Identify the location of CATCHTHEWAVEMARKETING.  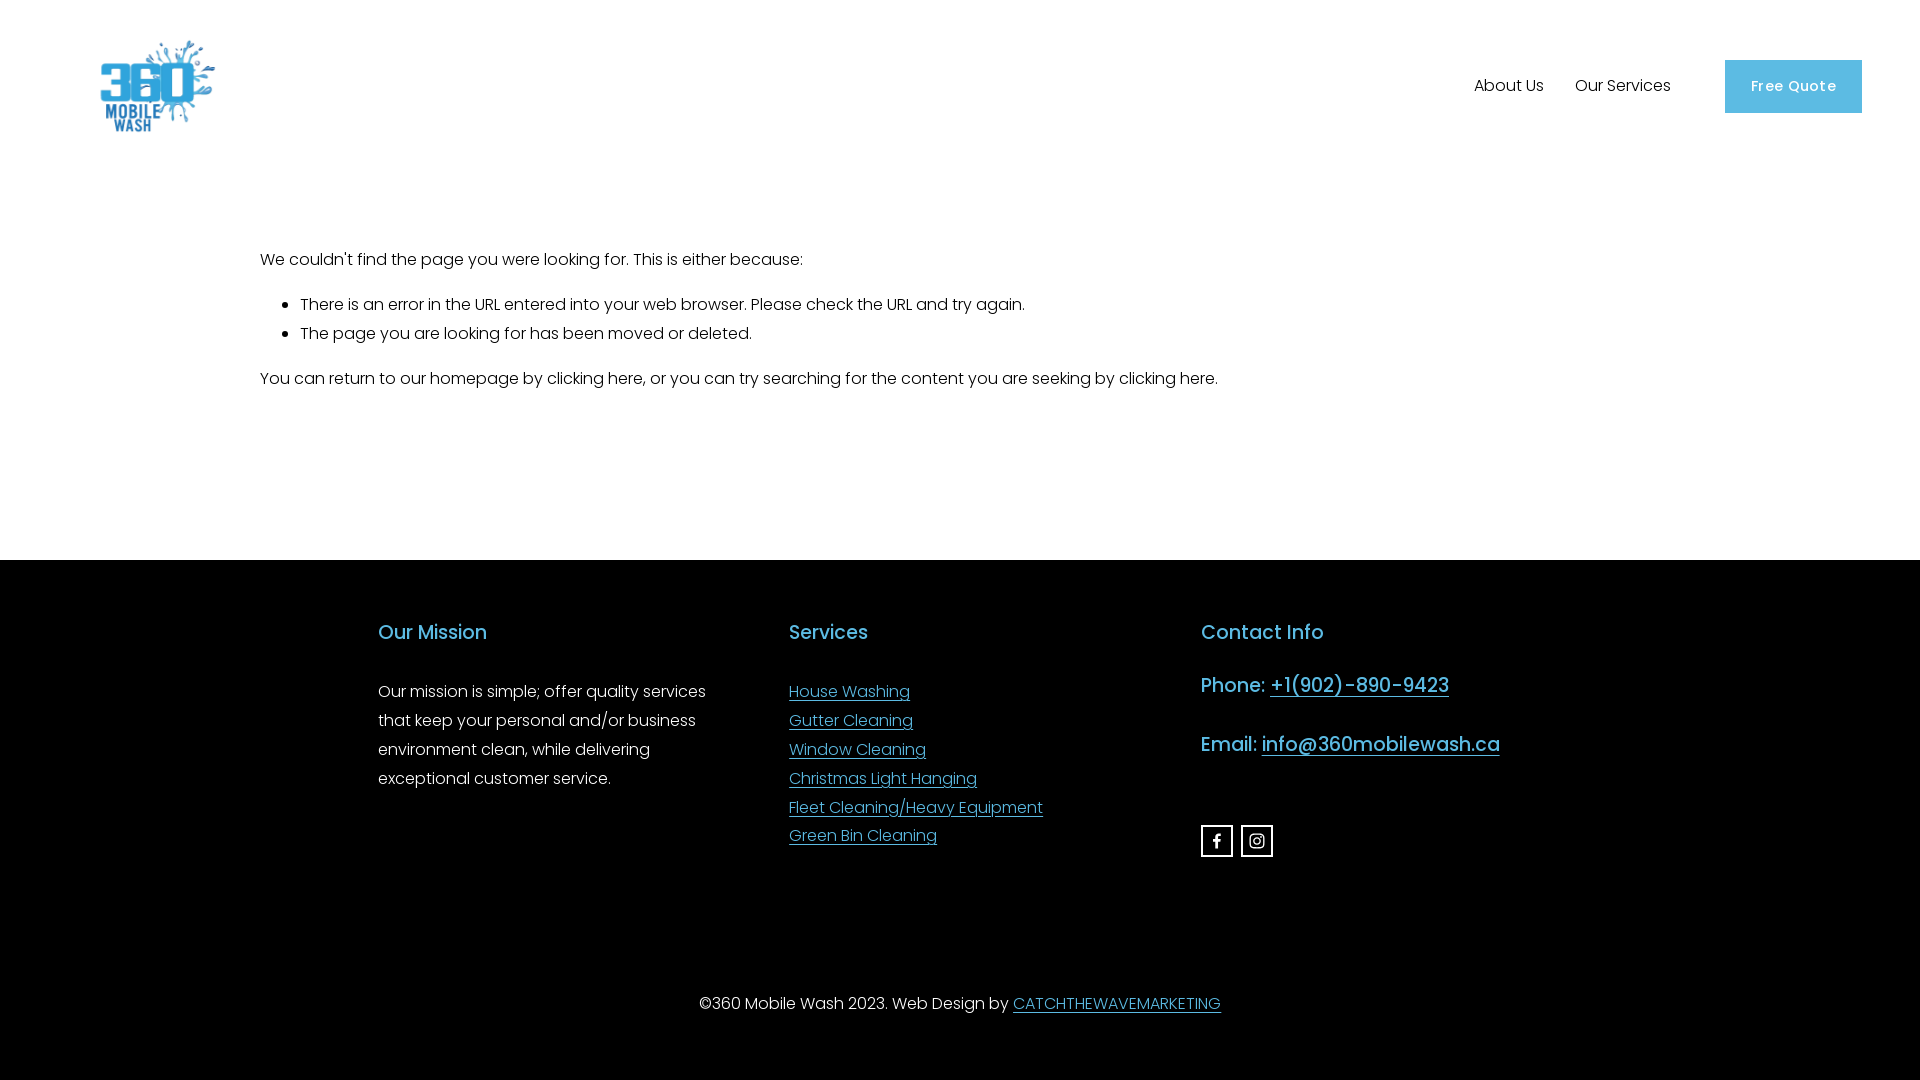
(1117, 1004).